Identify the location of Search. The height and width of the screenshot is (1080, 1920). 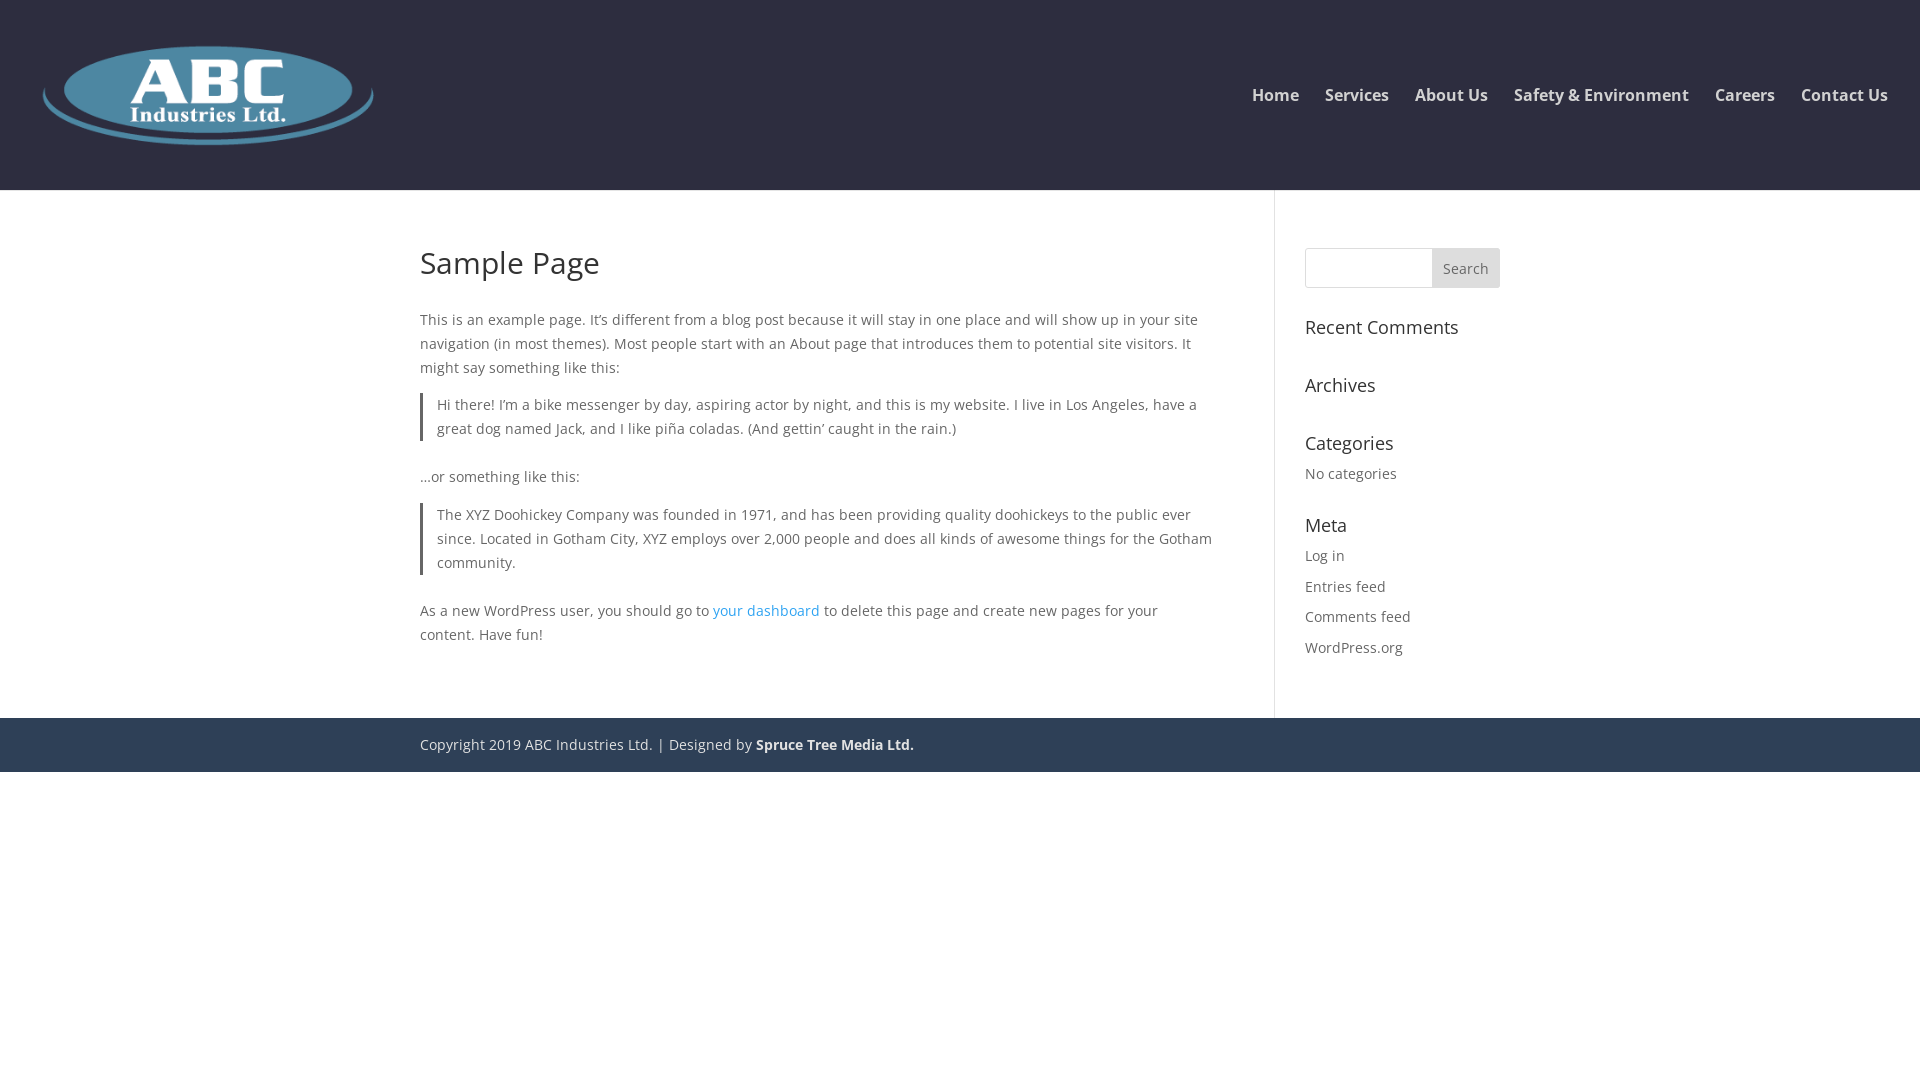
(1466, 268).